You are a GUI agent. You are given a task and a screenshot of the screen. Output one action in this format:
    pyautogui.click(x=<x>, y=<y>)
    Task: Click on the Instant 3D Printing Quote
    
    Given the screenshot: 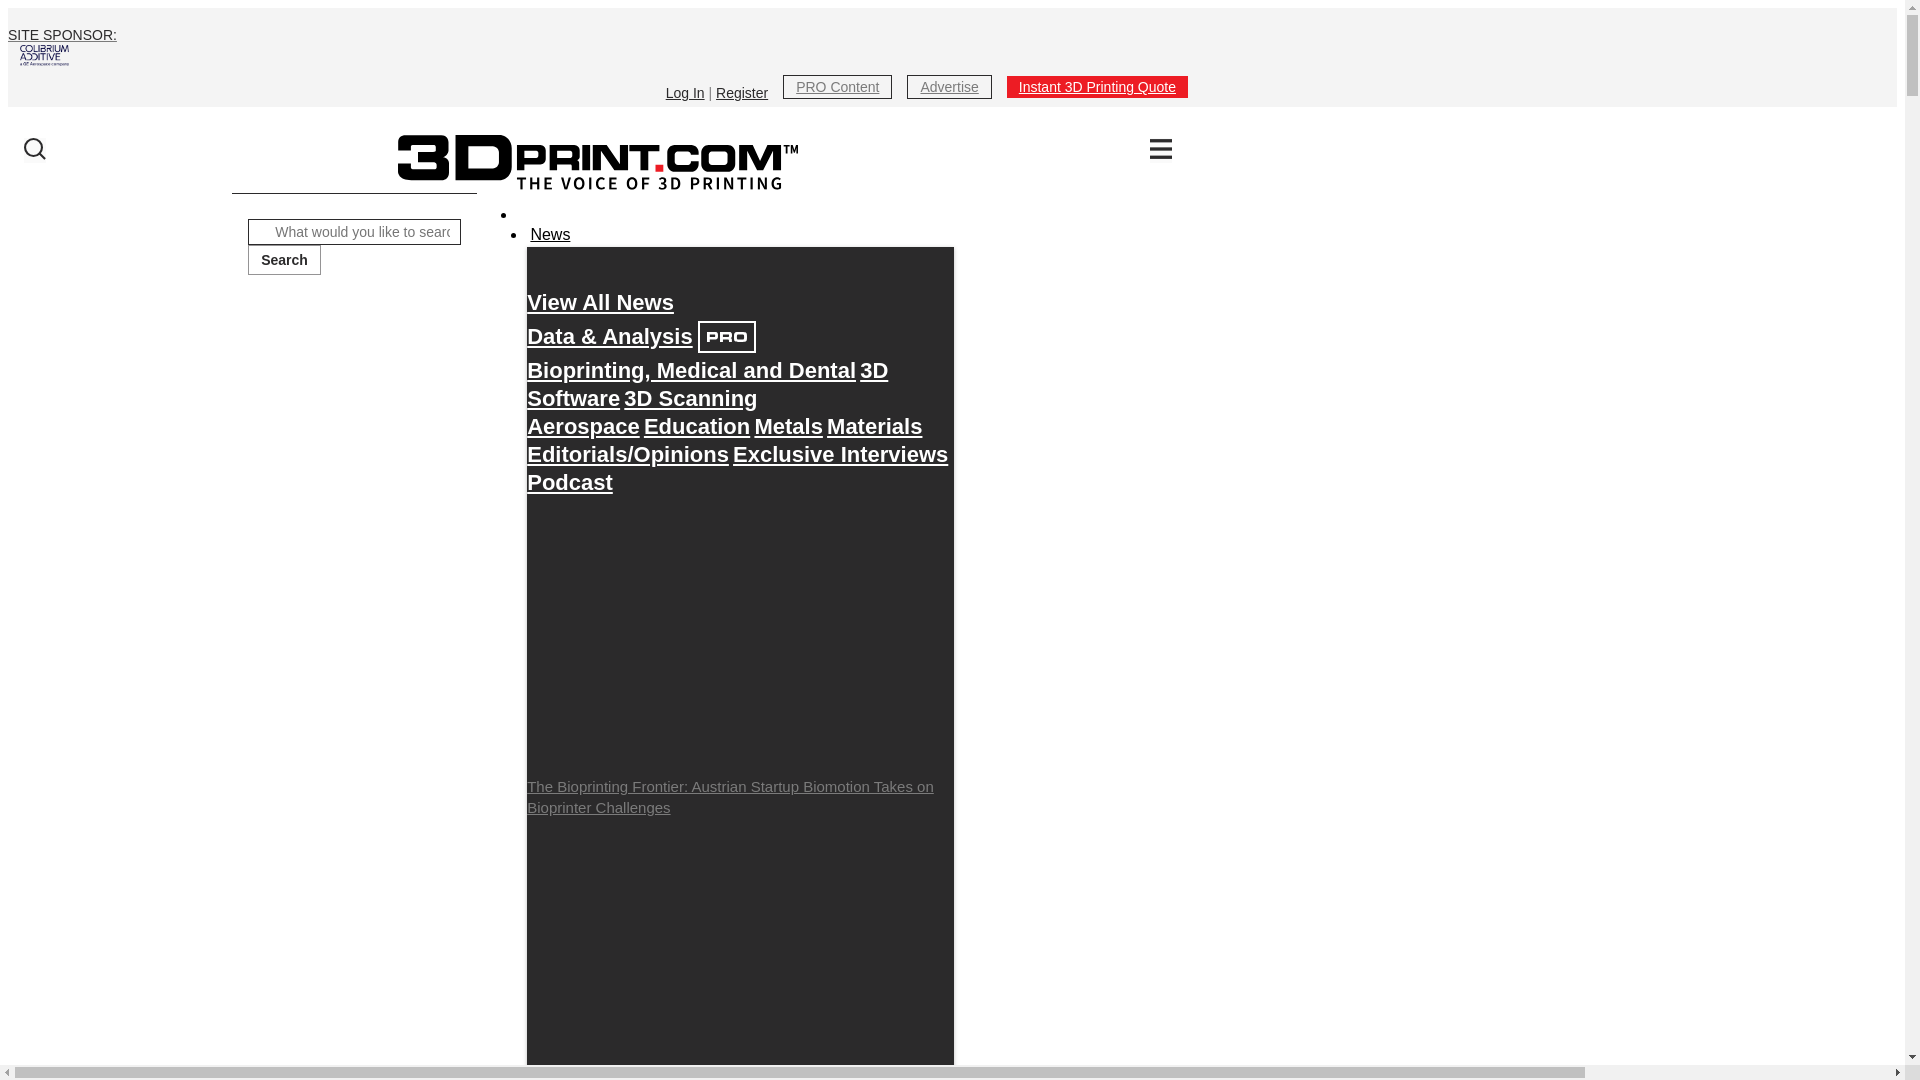 What is the action you would take?
    pyautogui.click(x=1097, y=86)
    